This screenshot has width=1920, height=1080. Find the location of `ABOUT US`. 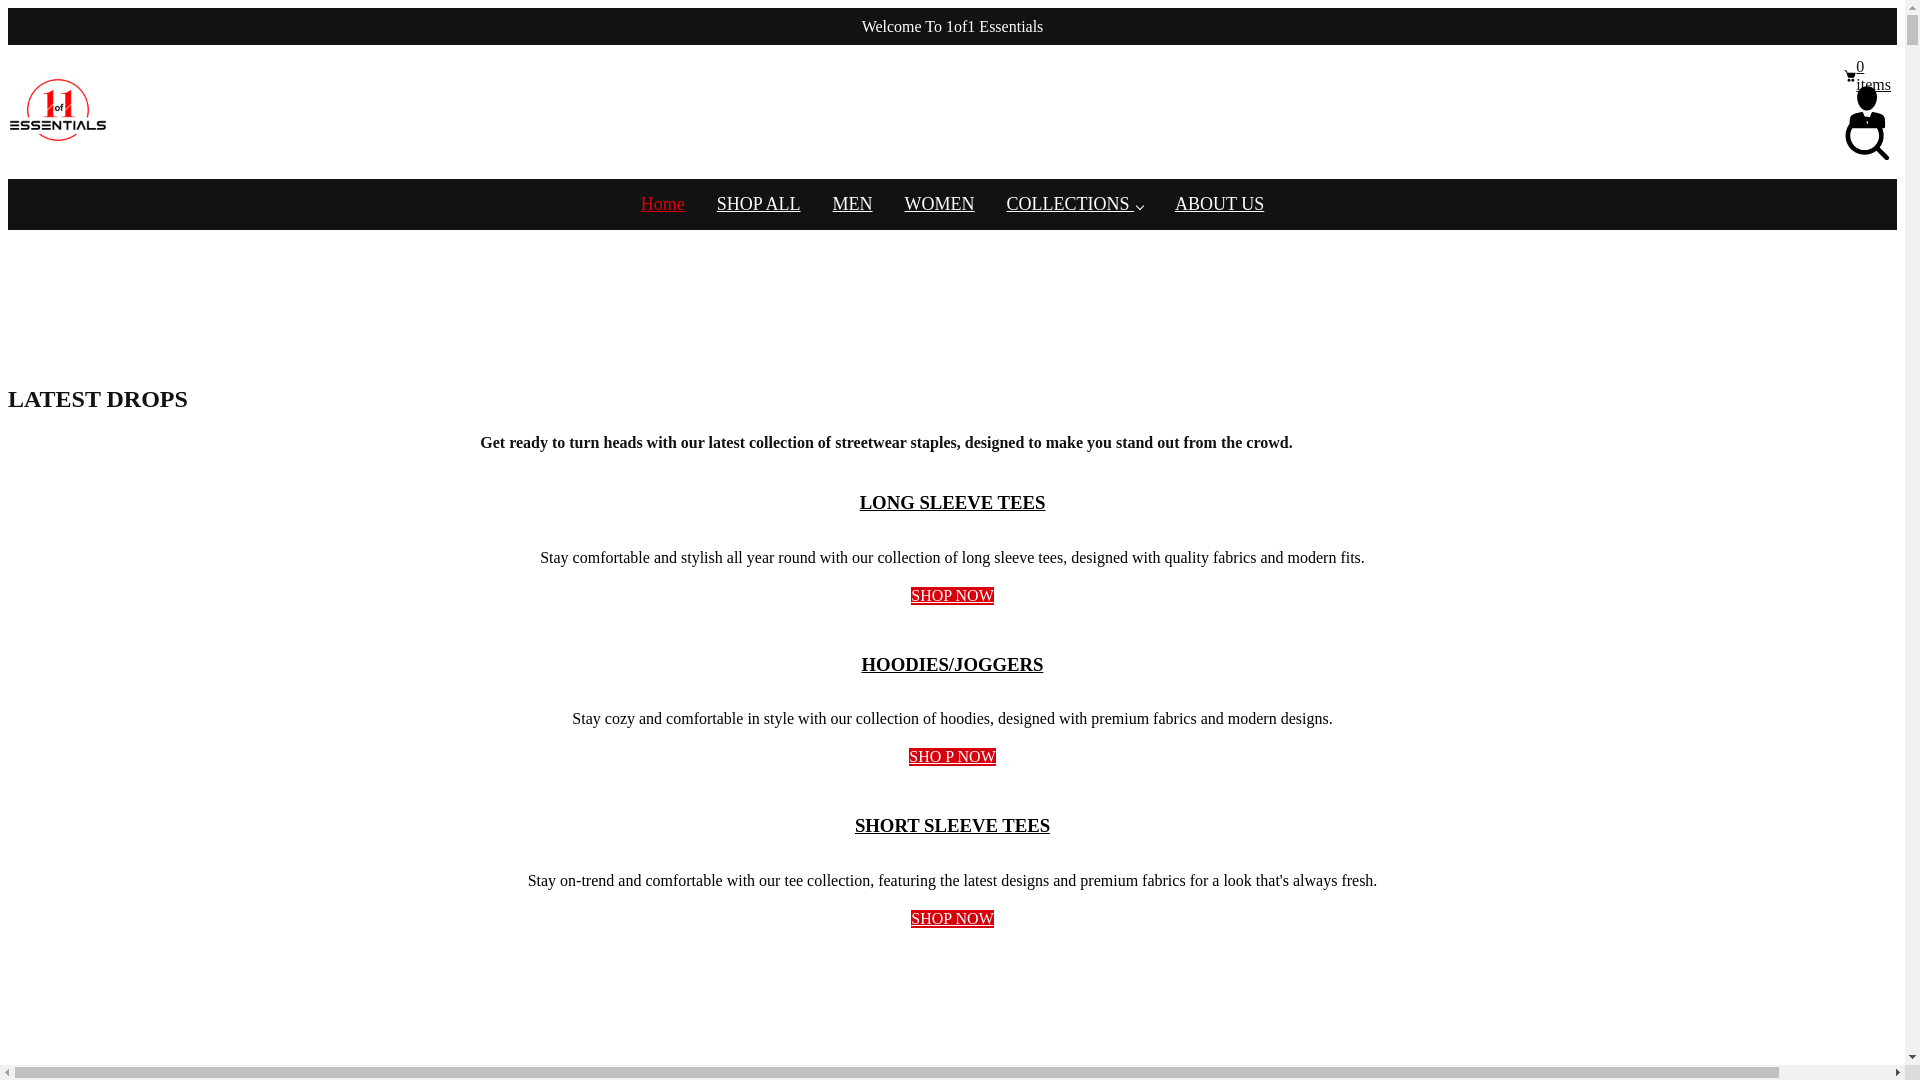

ABOUT US is located at coordinates (1220, 204).